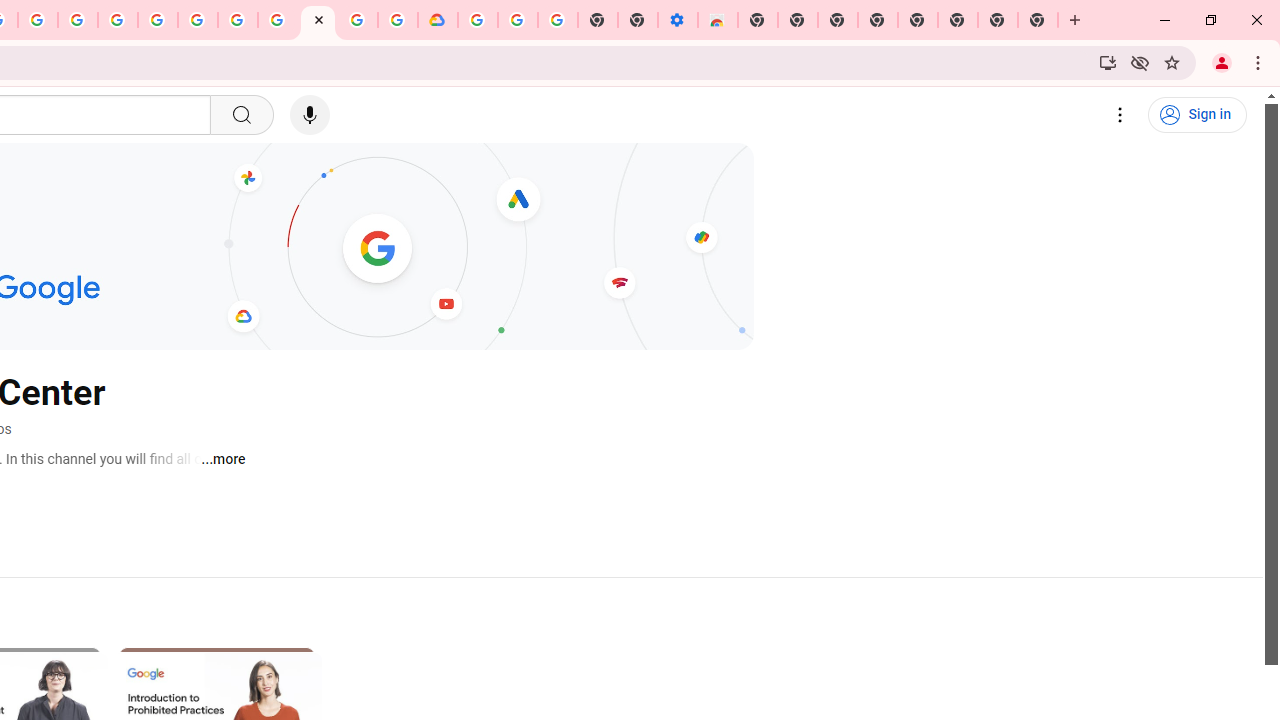 This screenshot has height=720, width=1280. Describe the element at coordinates (1222, 62) in the screenshot. I see `You` at that location.